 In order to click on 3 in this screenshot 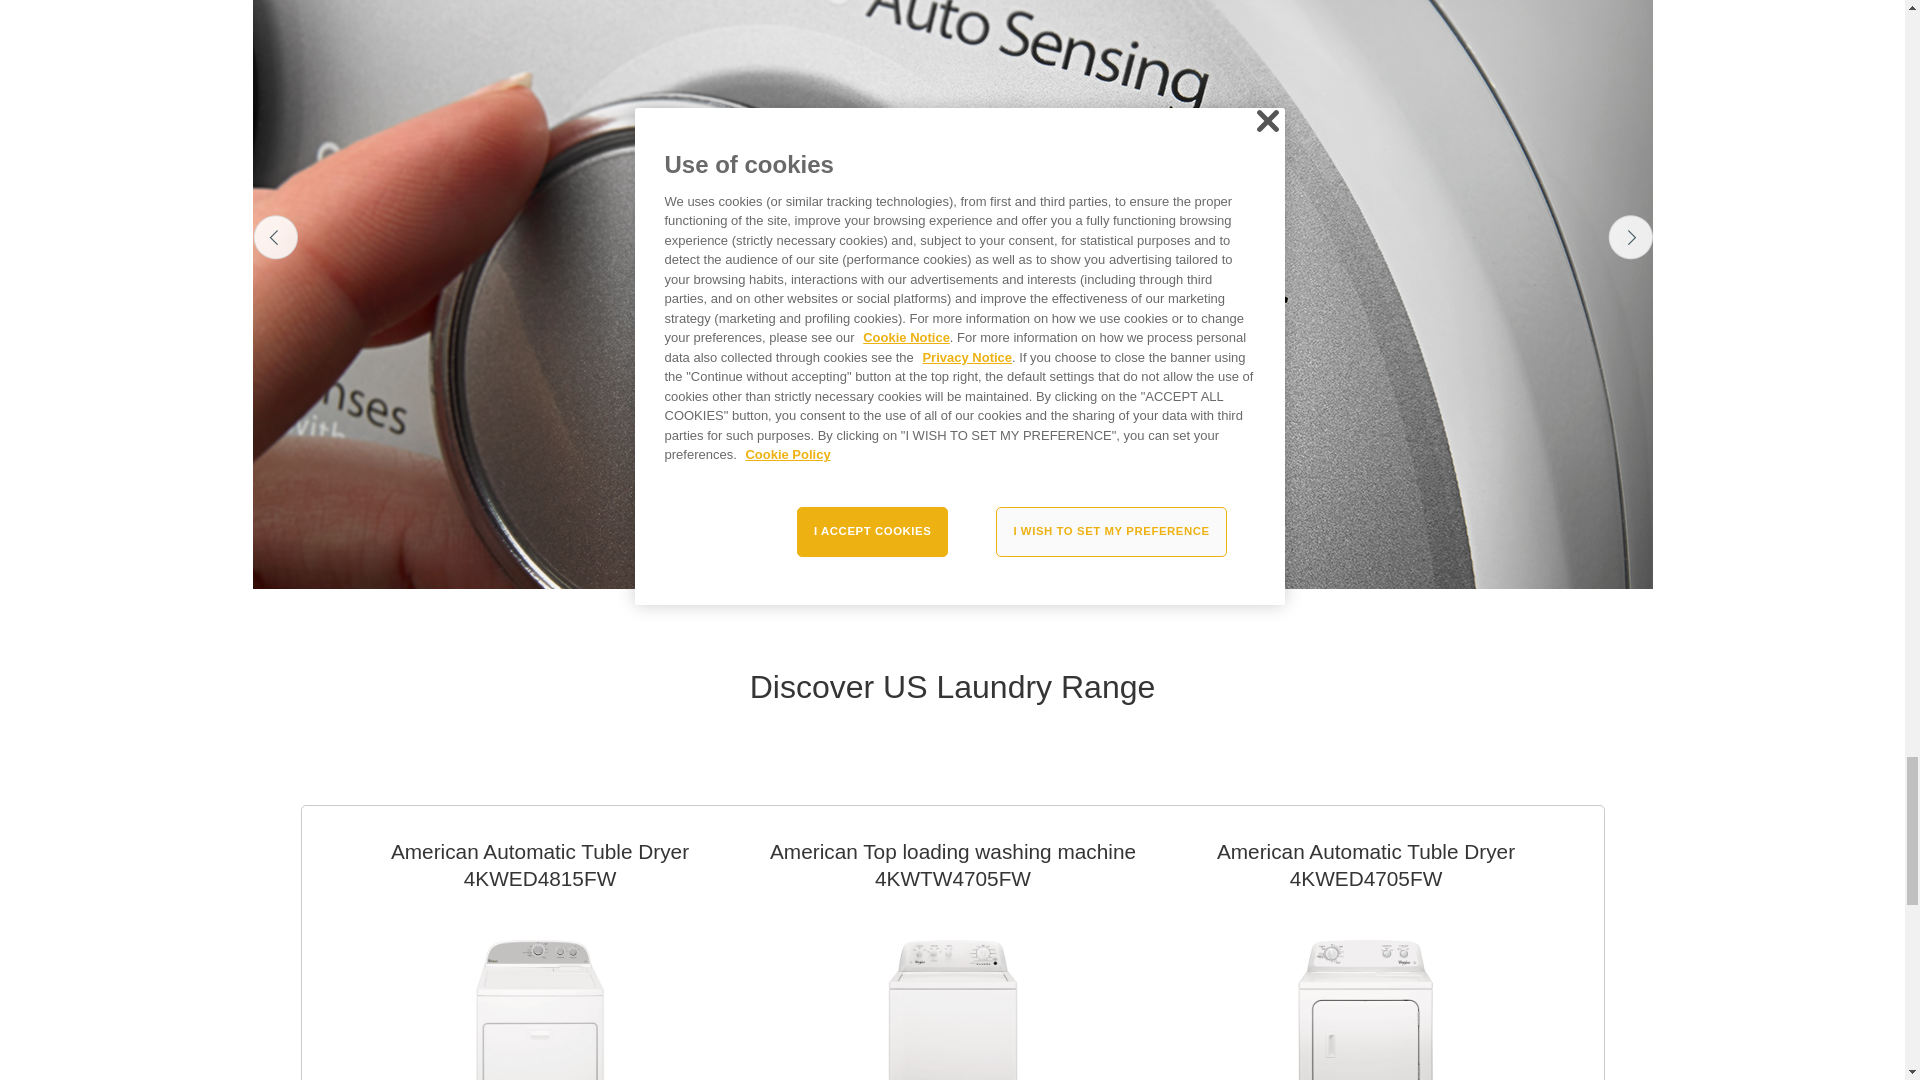, I will do `click(960, 564)`.